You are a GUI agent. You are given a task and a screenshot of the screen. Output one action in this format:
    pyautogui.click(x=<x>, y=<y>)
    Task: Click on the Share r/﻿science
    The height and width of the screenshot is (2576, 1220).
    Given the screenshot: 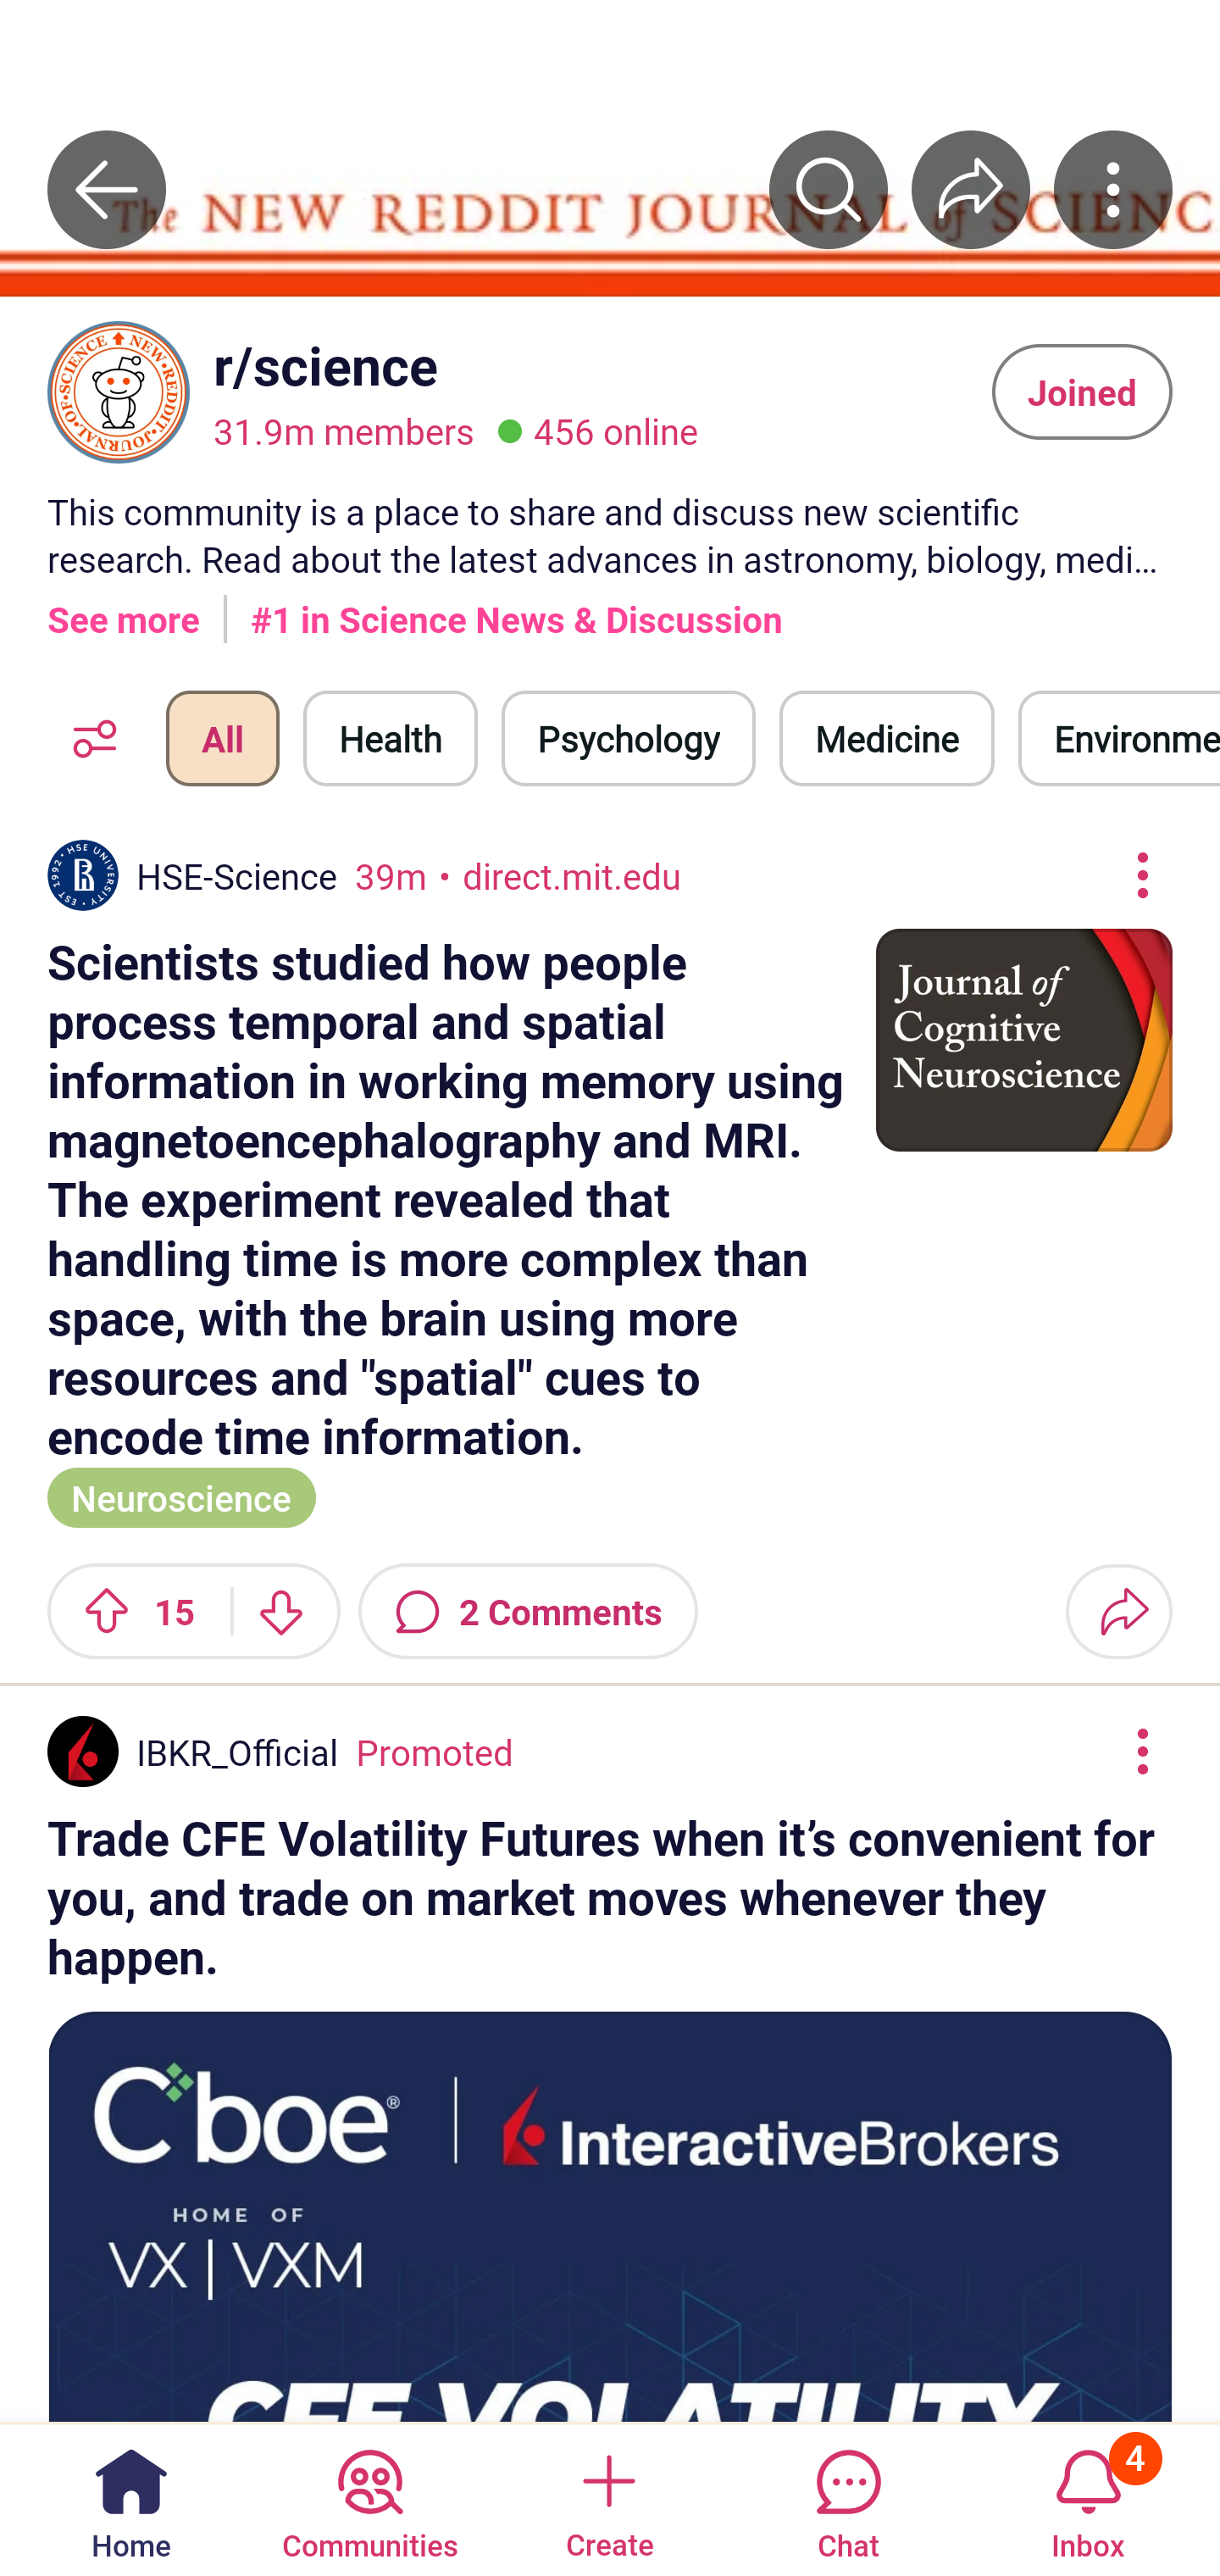 What is the action you would take?
    pyautogui.click(x=971, y=189)
    